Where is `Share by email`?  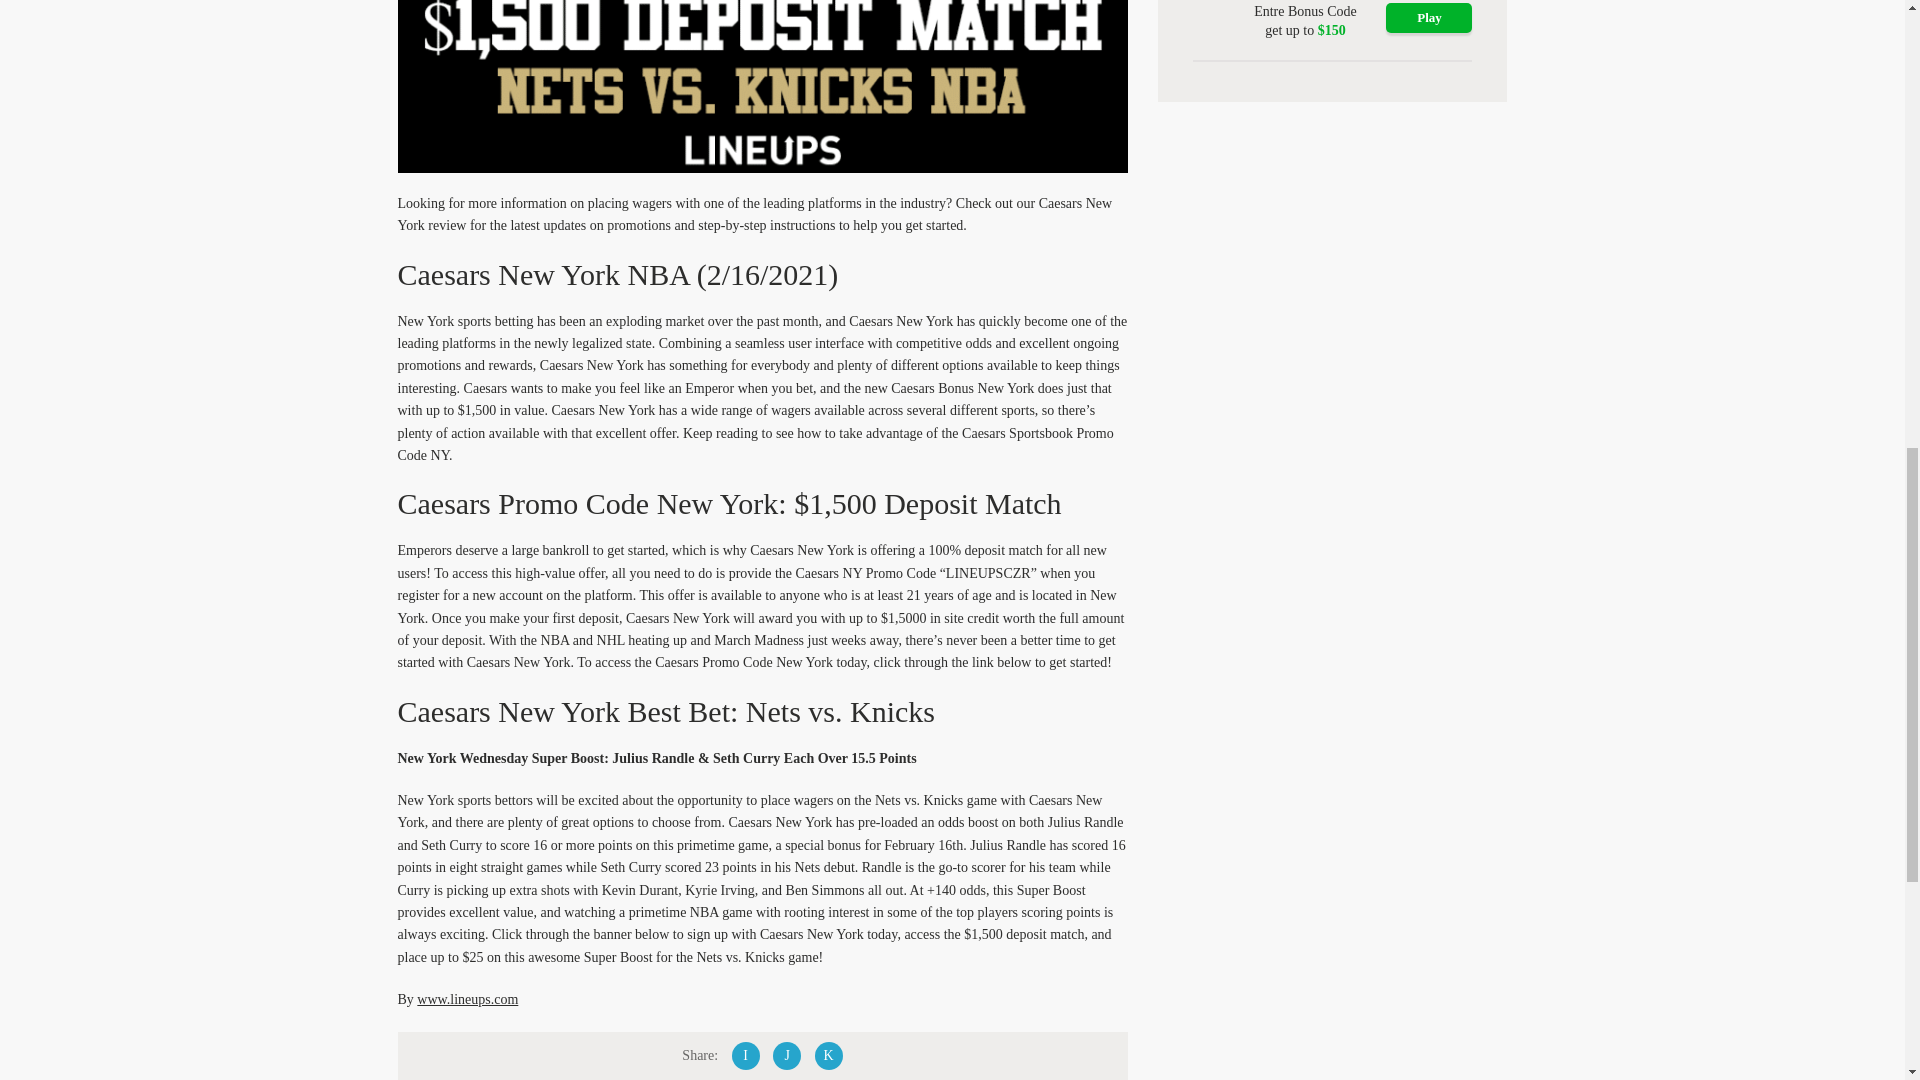 Share by email is located at coordinates (828, 1056).